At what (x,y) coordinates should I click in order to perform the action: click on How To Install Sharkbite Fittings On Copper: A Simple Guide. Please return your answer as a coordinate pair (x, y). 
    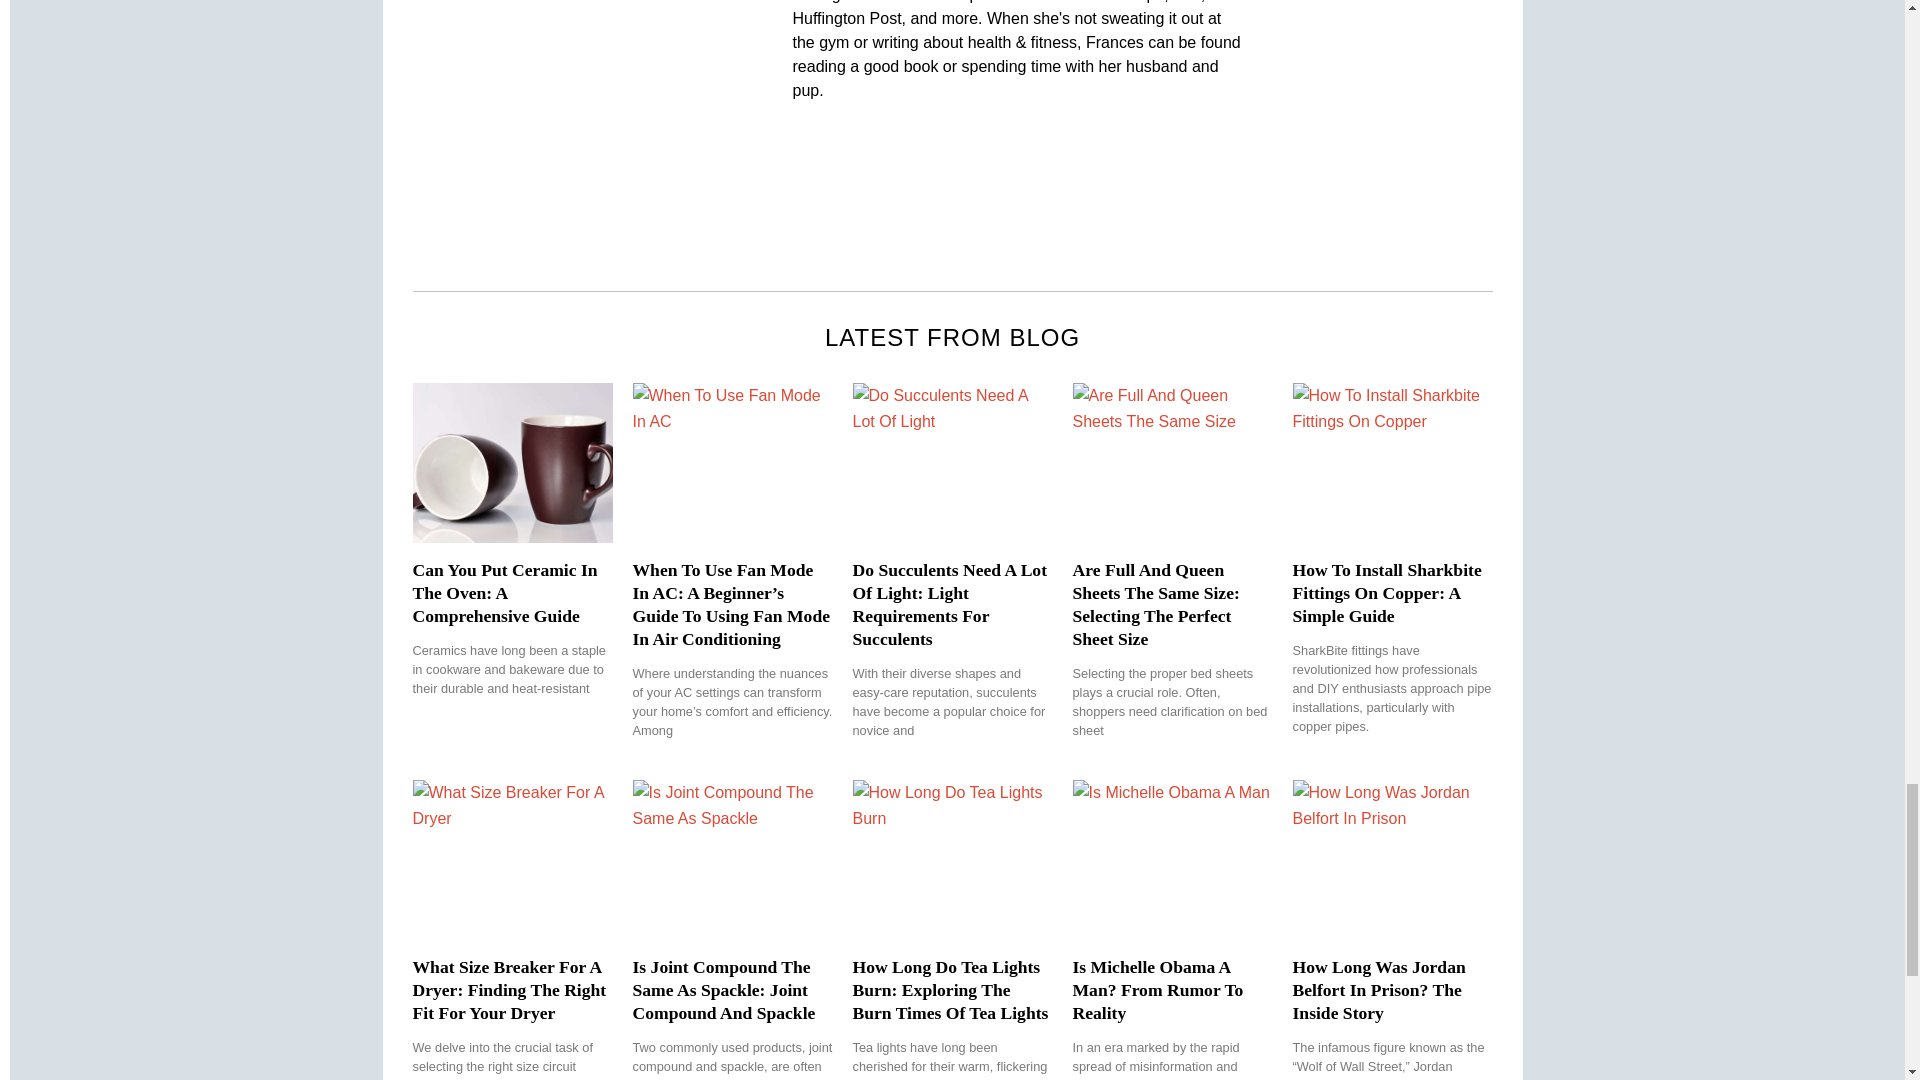
    Looking at the image, I should click on (1386, 593).